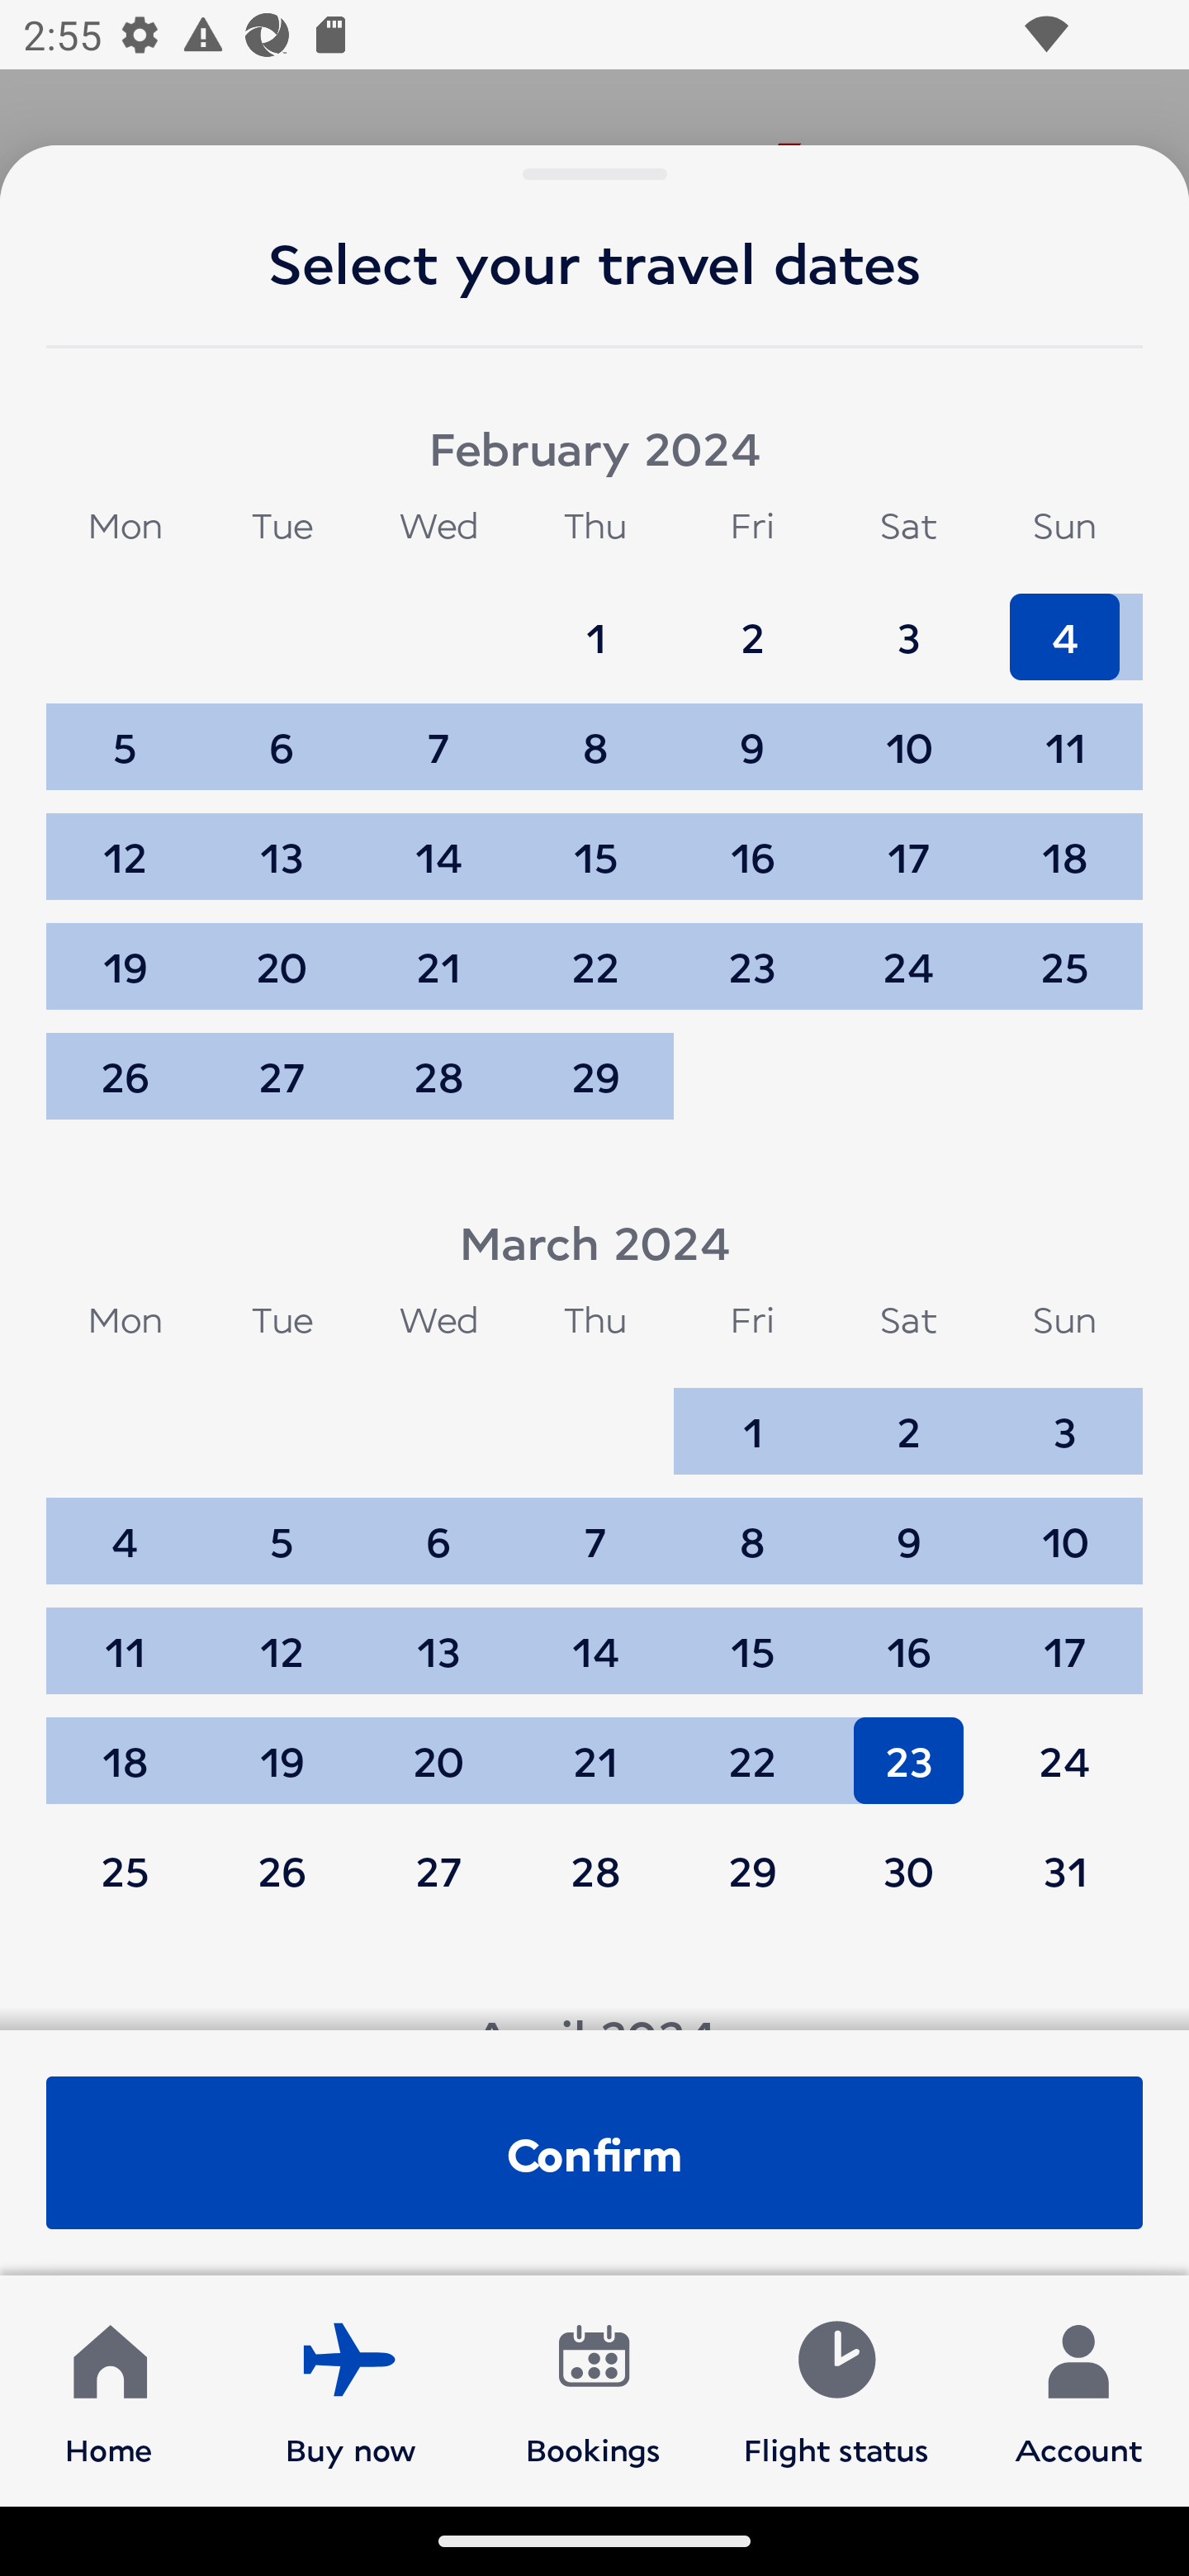  Describe the element at coordinates (595, 732) in the screenshot. I see `8` at that location.